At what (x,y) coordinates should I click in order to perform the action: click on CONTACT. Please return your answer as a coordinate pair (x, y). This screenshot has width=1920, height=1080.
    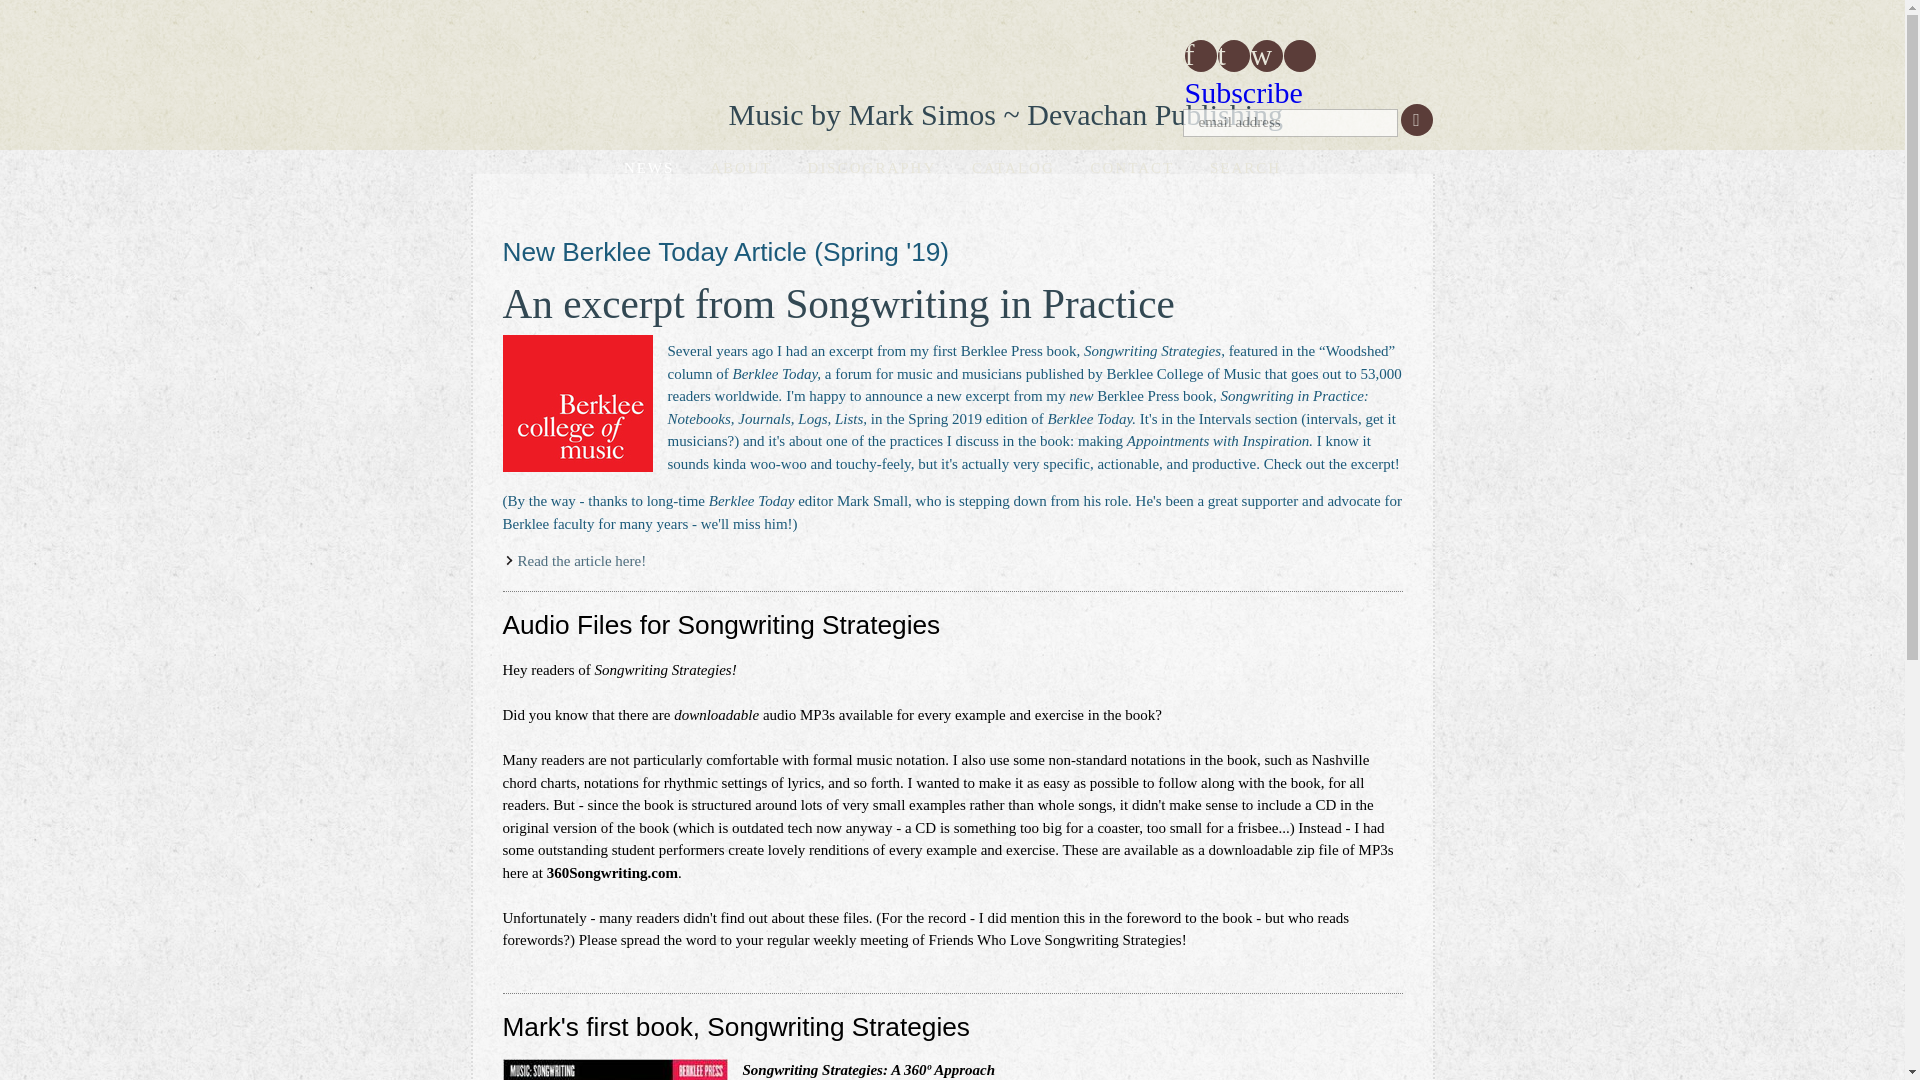
    Looking at the image, I should click on (1132, 168).